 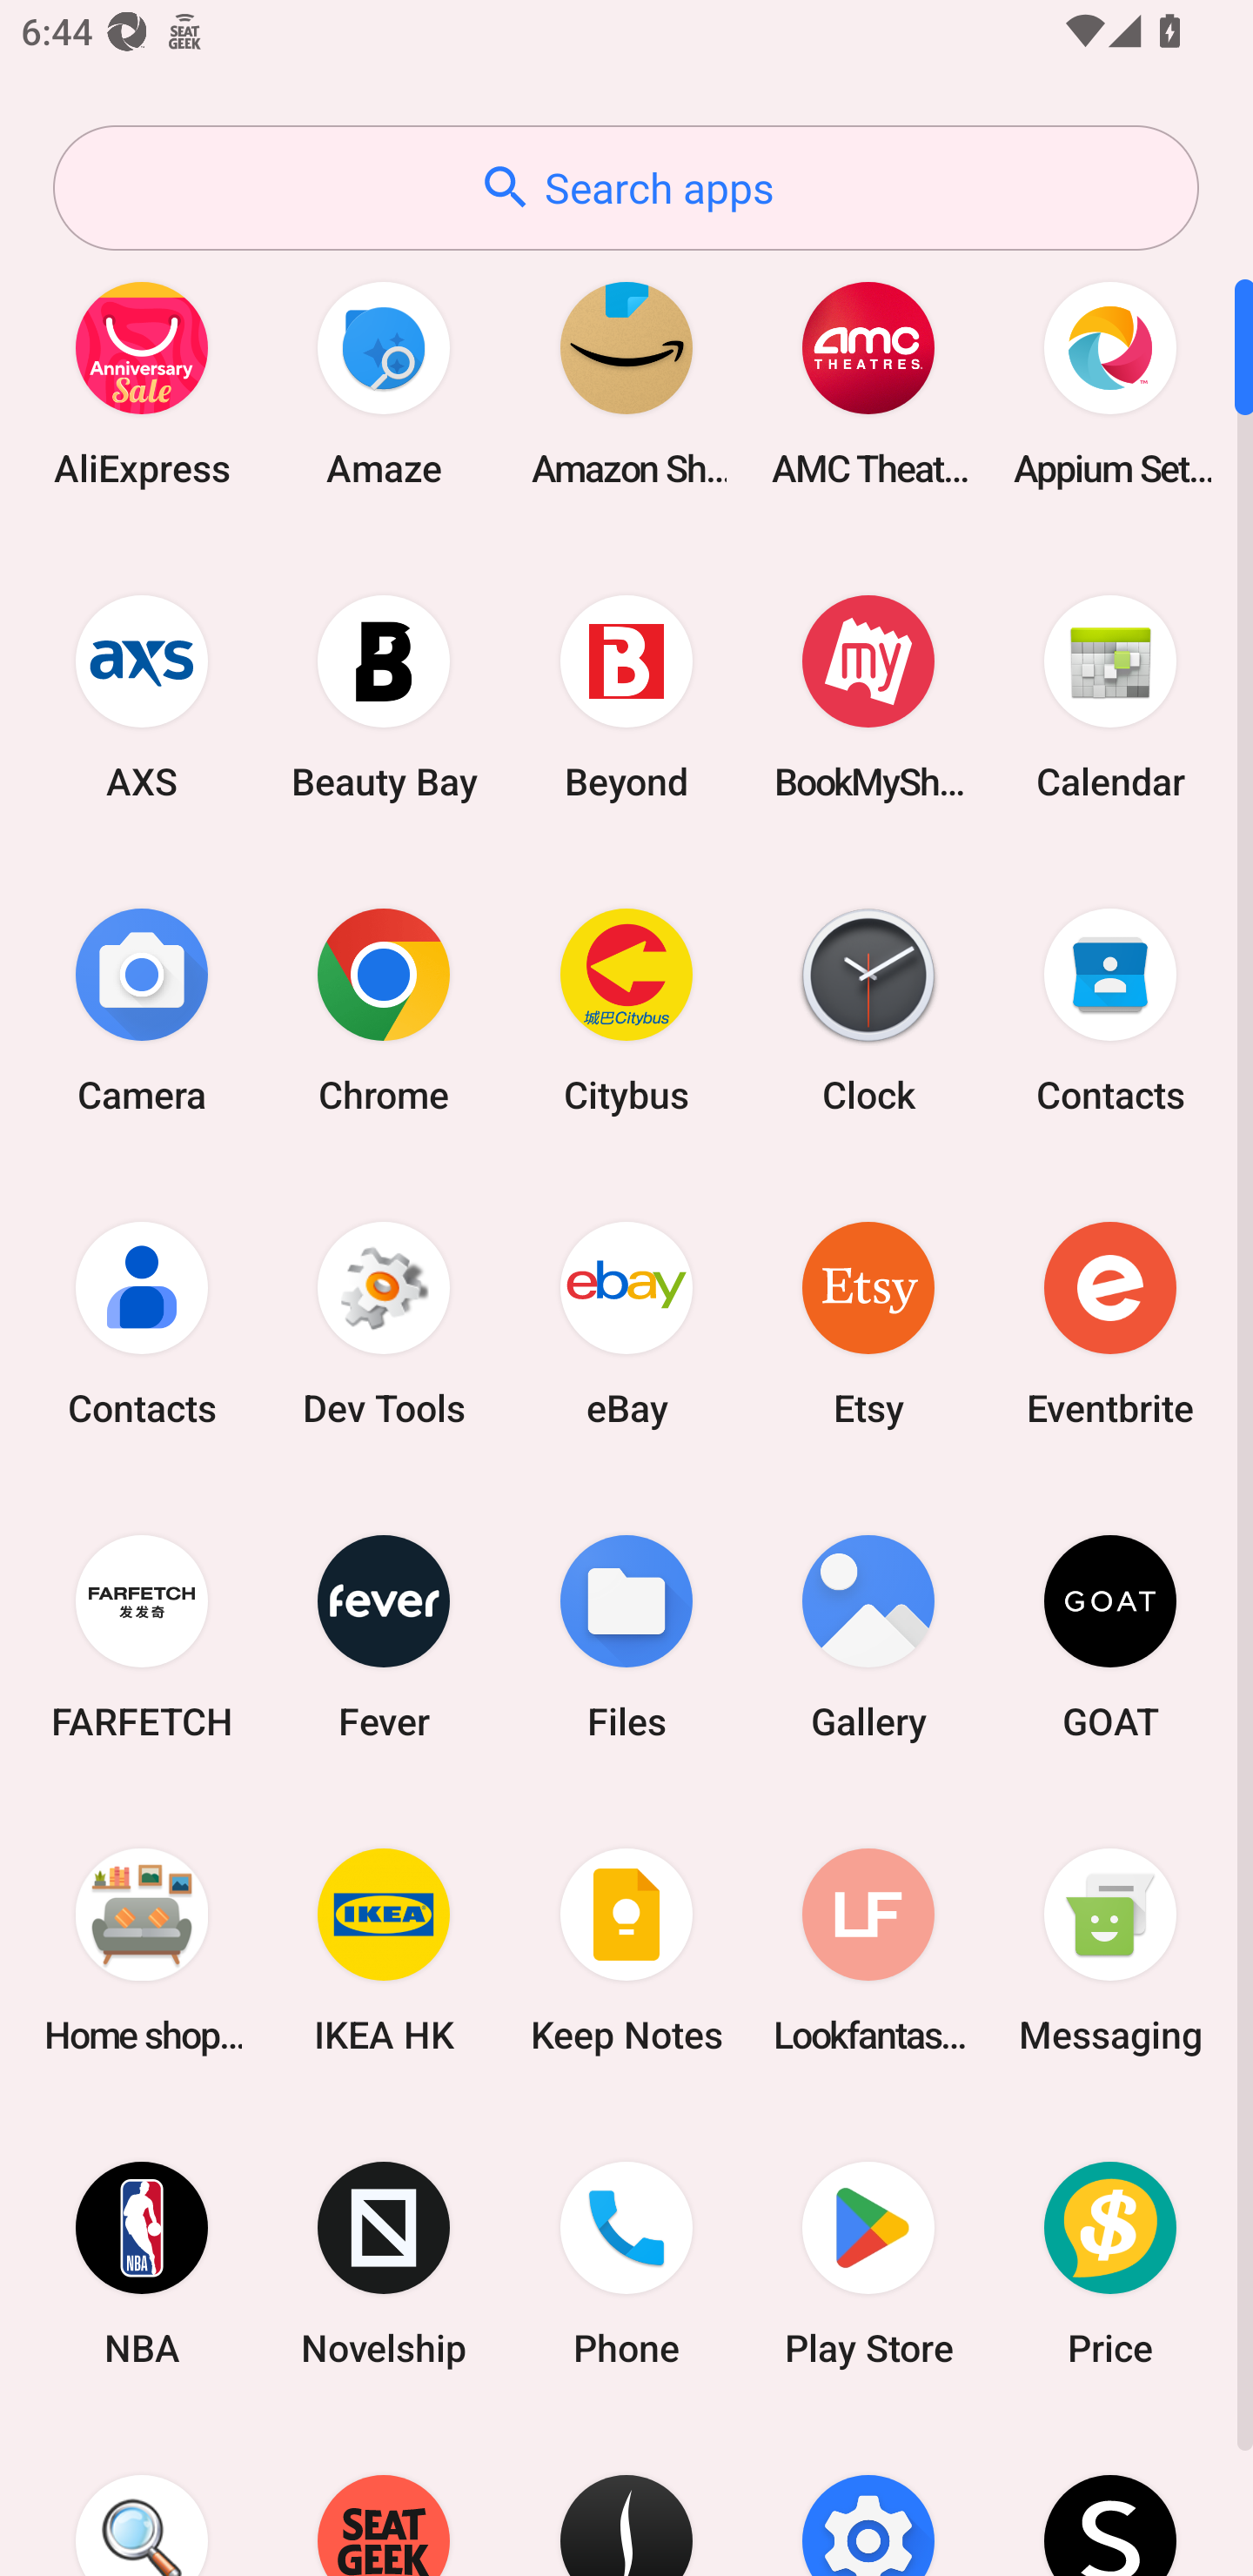 I want to click on Price, so click(x=1110, y=2264).